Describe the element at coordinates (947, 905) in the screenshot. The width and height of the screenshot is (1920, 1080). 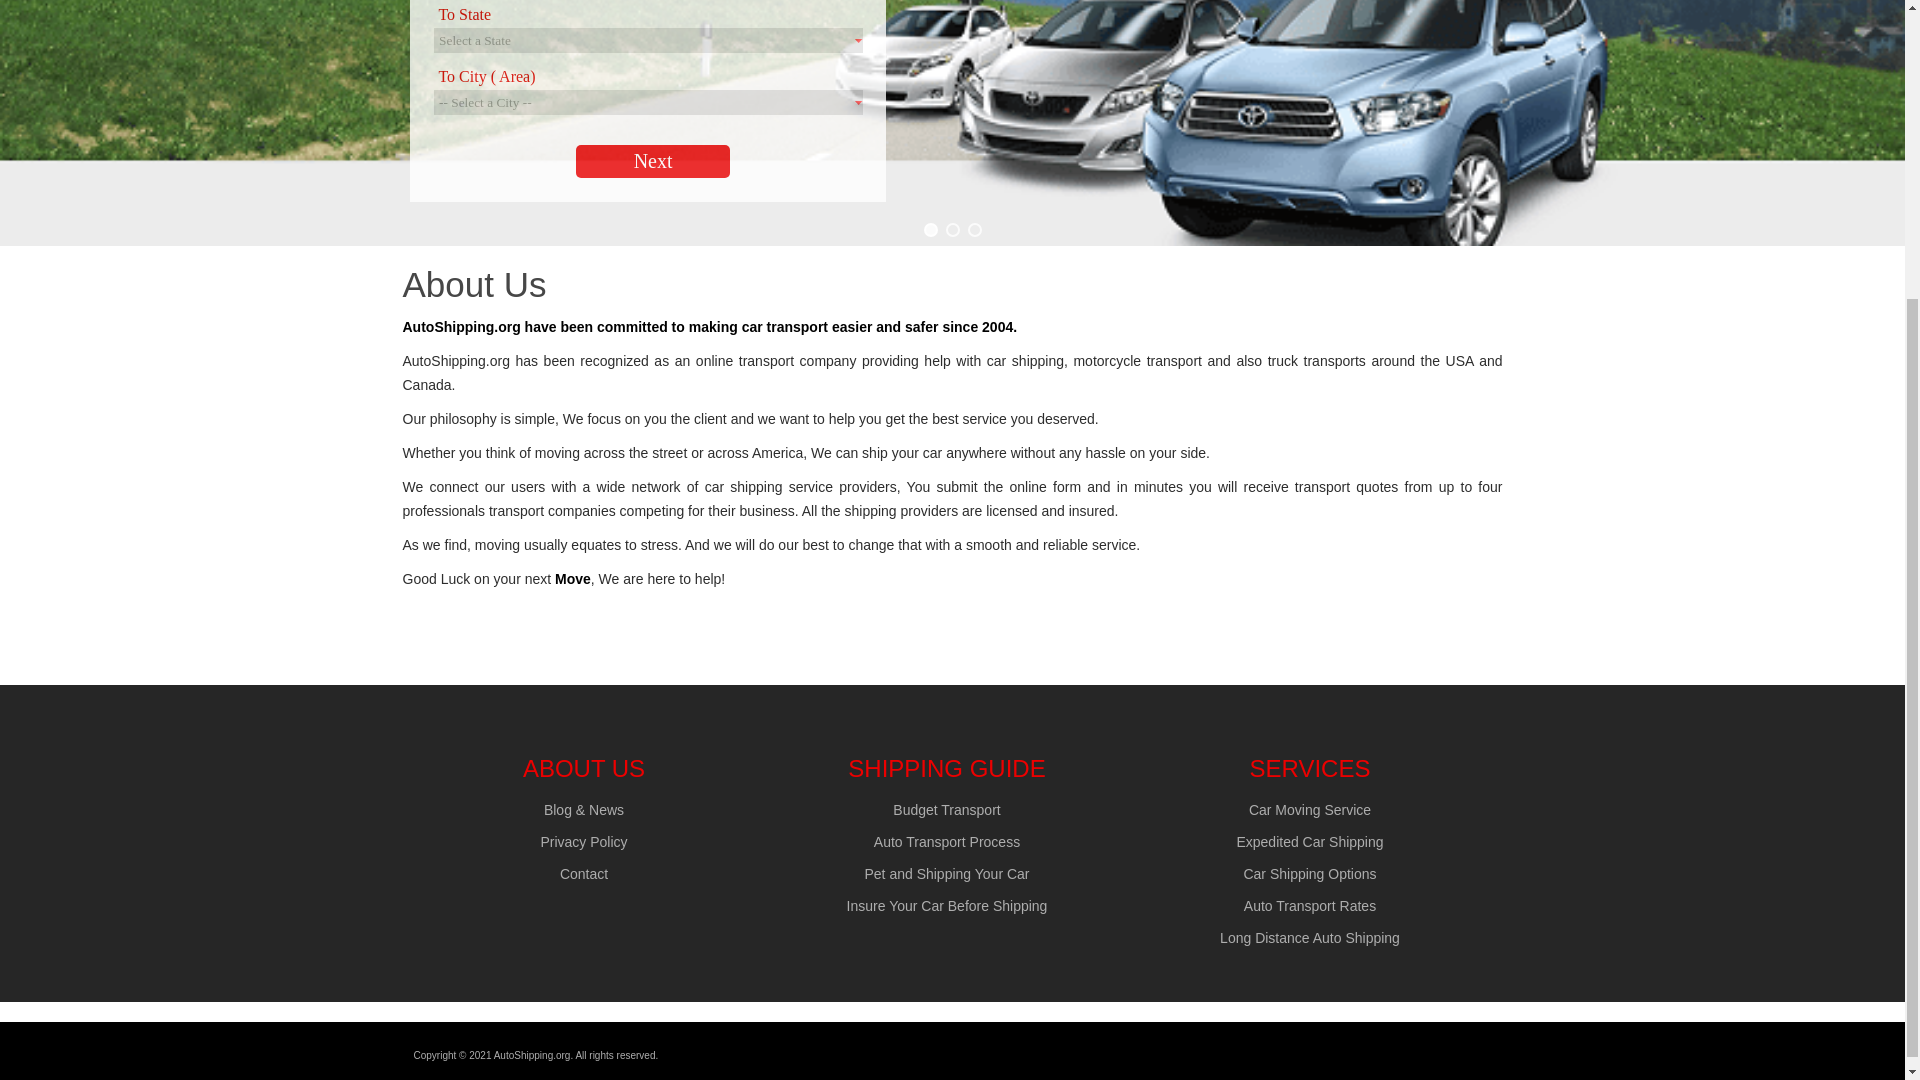
I see `Insure Your Car Before Shipping` at that location.